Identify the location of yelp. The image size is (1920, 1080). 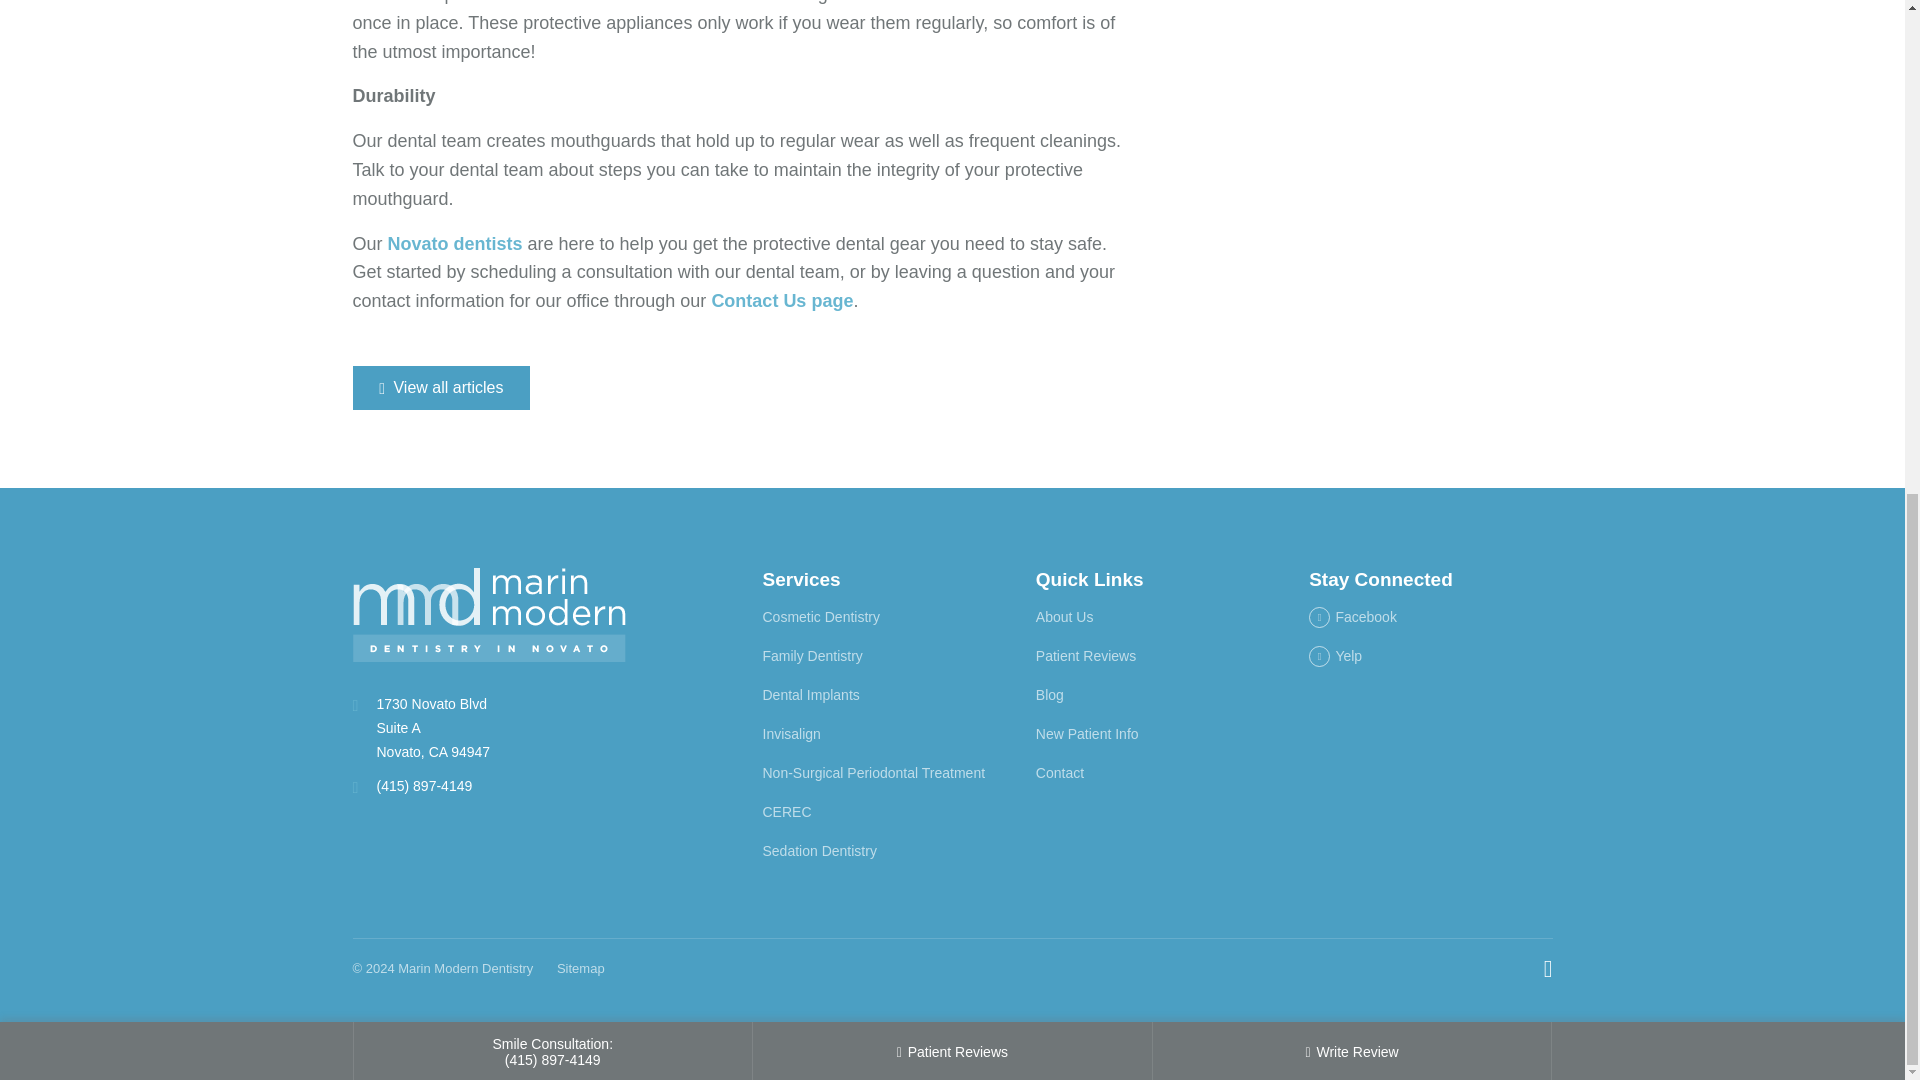
(1335, 656).